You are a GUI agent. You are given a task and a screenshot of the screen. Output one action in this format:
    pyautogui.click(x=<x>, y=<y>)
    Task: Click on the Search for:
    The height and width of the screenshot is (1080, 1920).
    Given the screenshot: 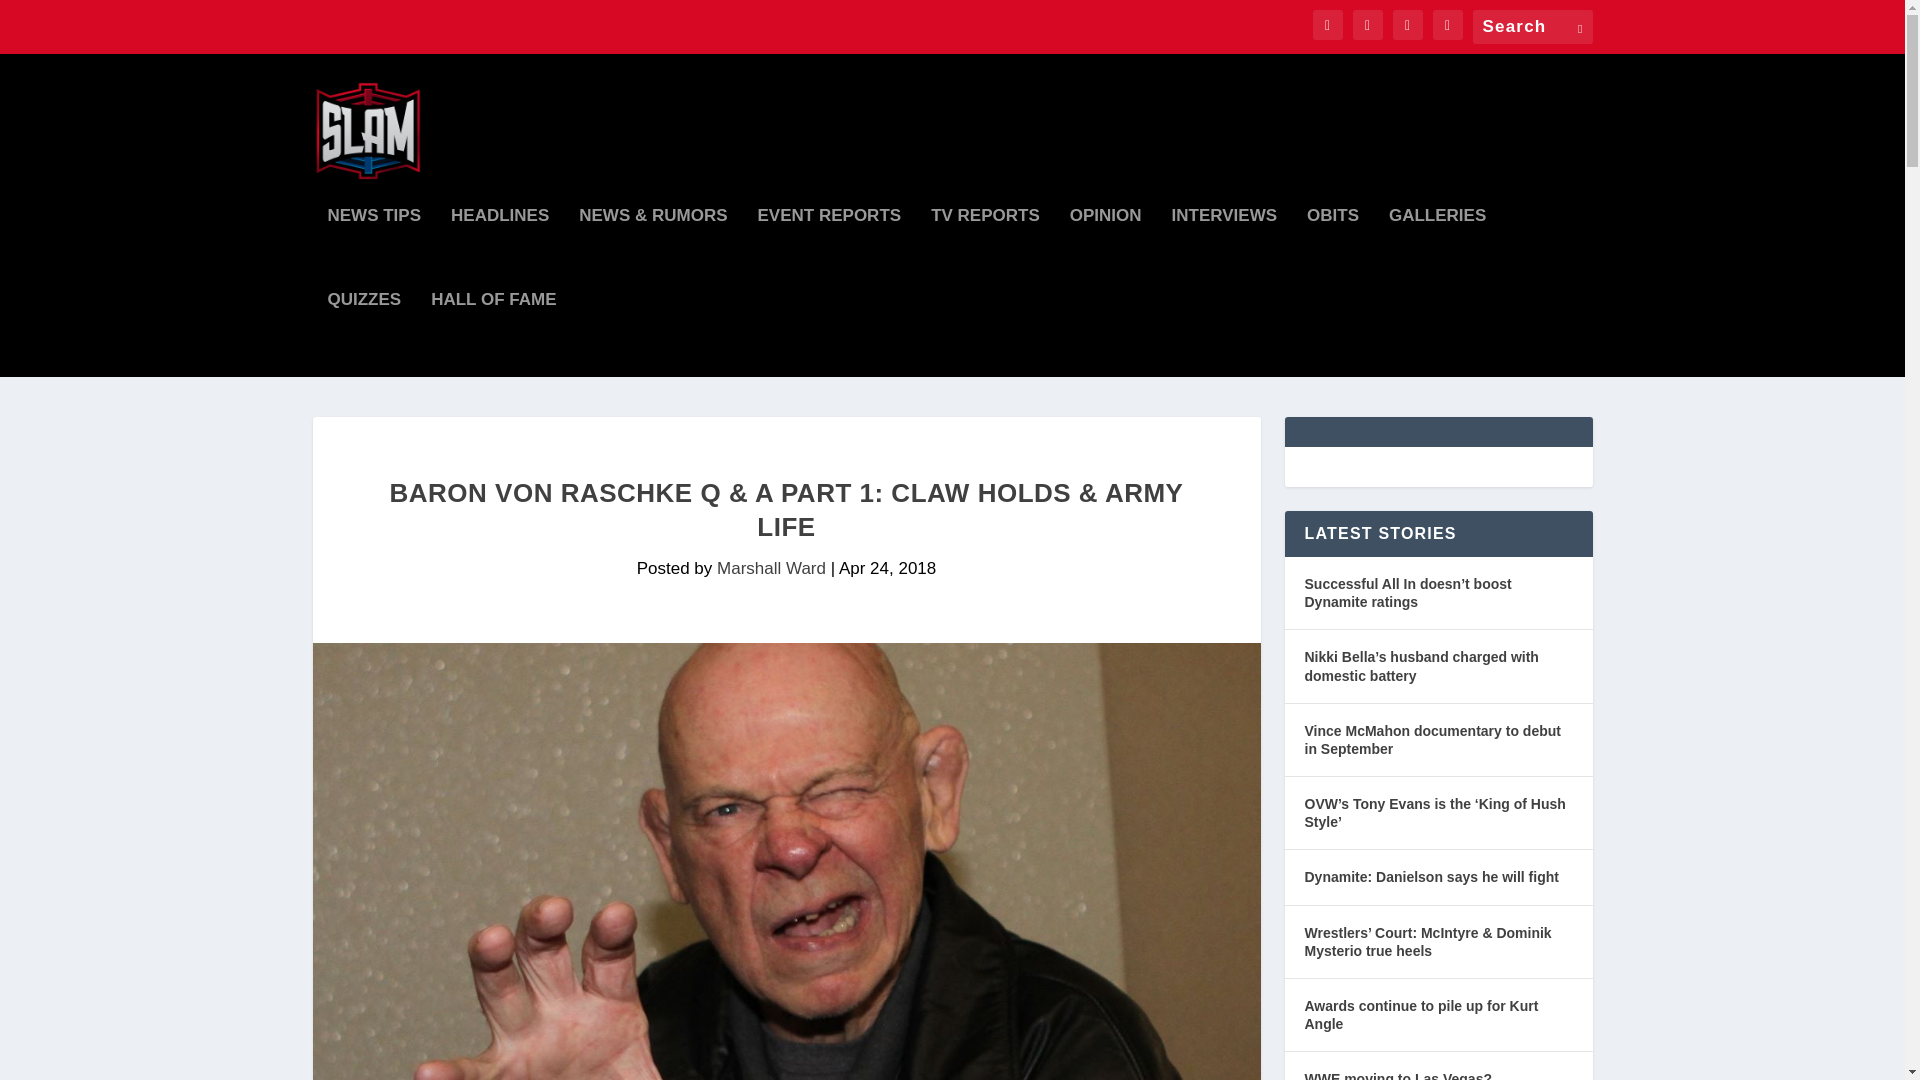 What is the action you would take?
    pyautogui.click(x=1532, y=26)
    